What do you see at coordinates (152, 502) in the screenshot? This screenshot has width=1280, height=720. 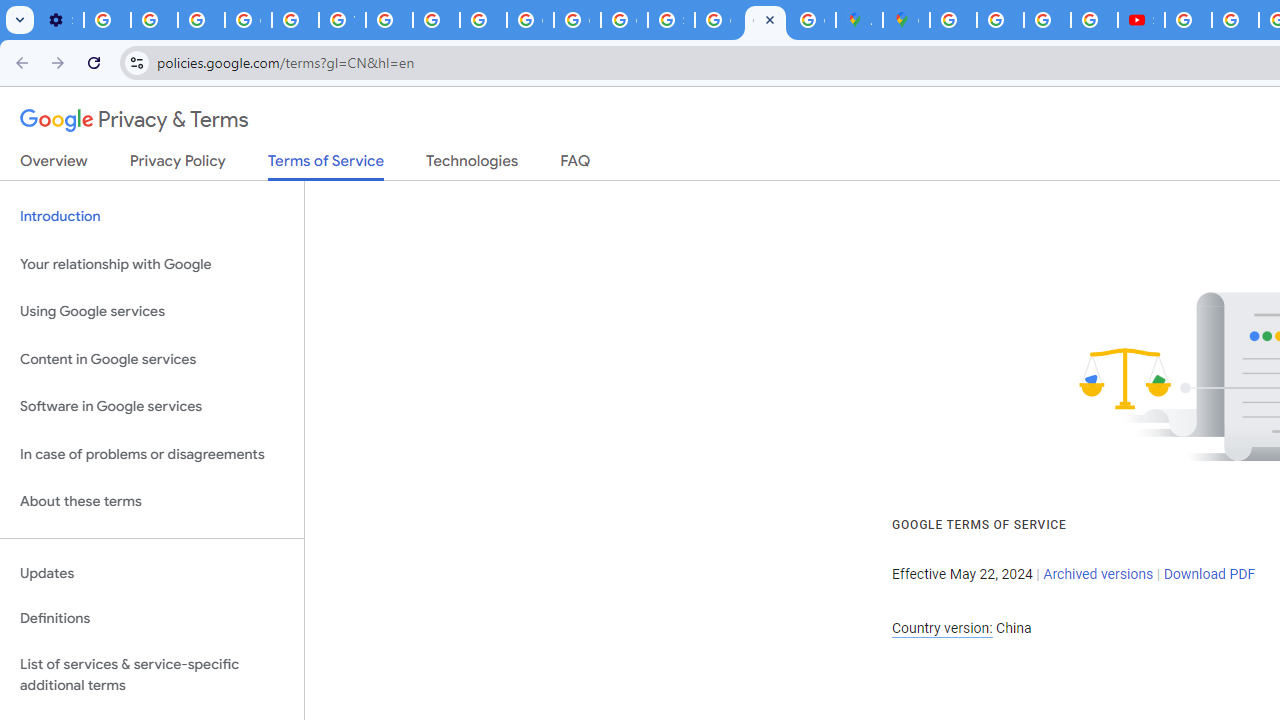 I see `About these terms` at bounding box center [152, 502].